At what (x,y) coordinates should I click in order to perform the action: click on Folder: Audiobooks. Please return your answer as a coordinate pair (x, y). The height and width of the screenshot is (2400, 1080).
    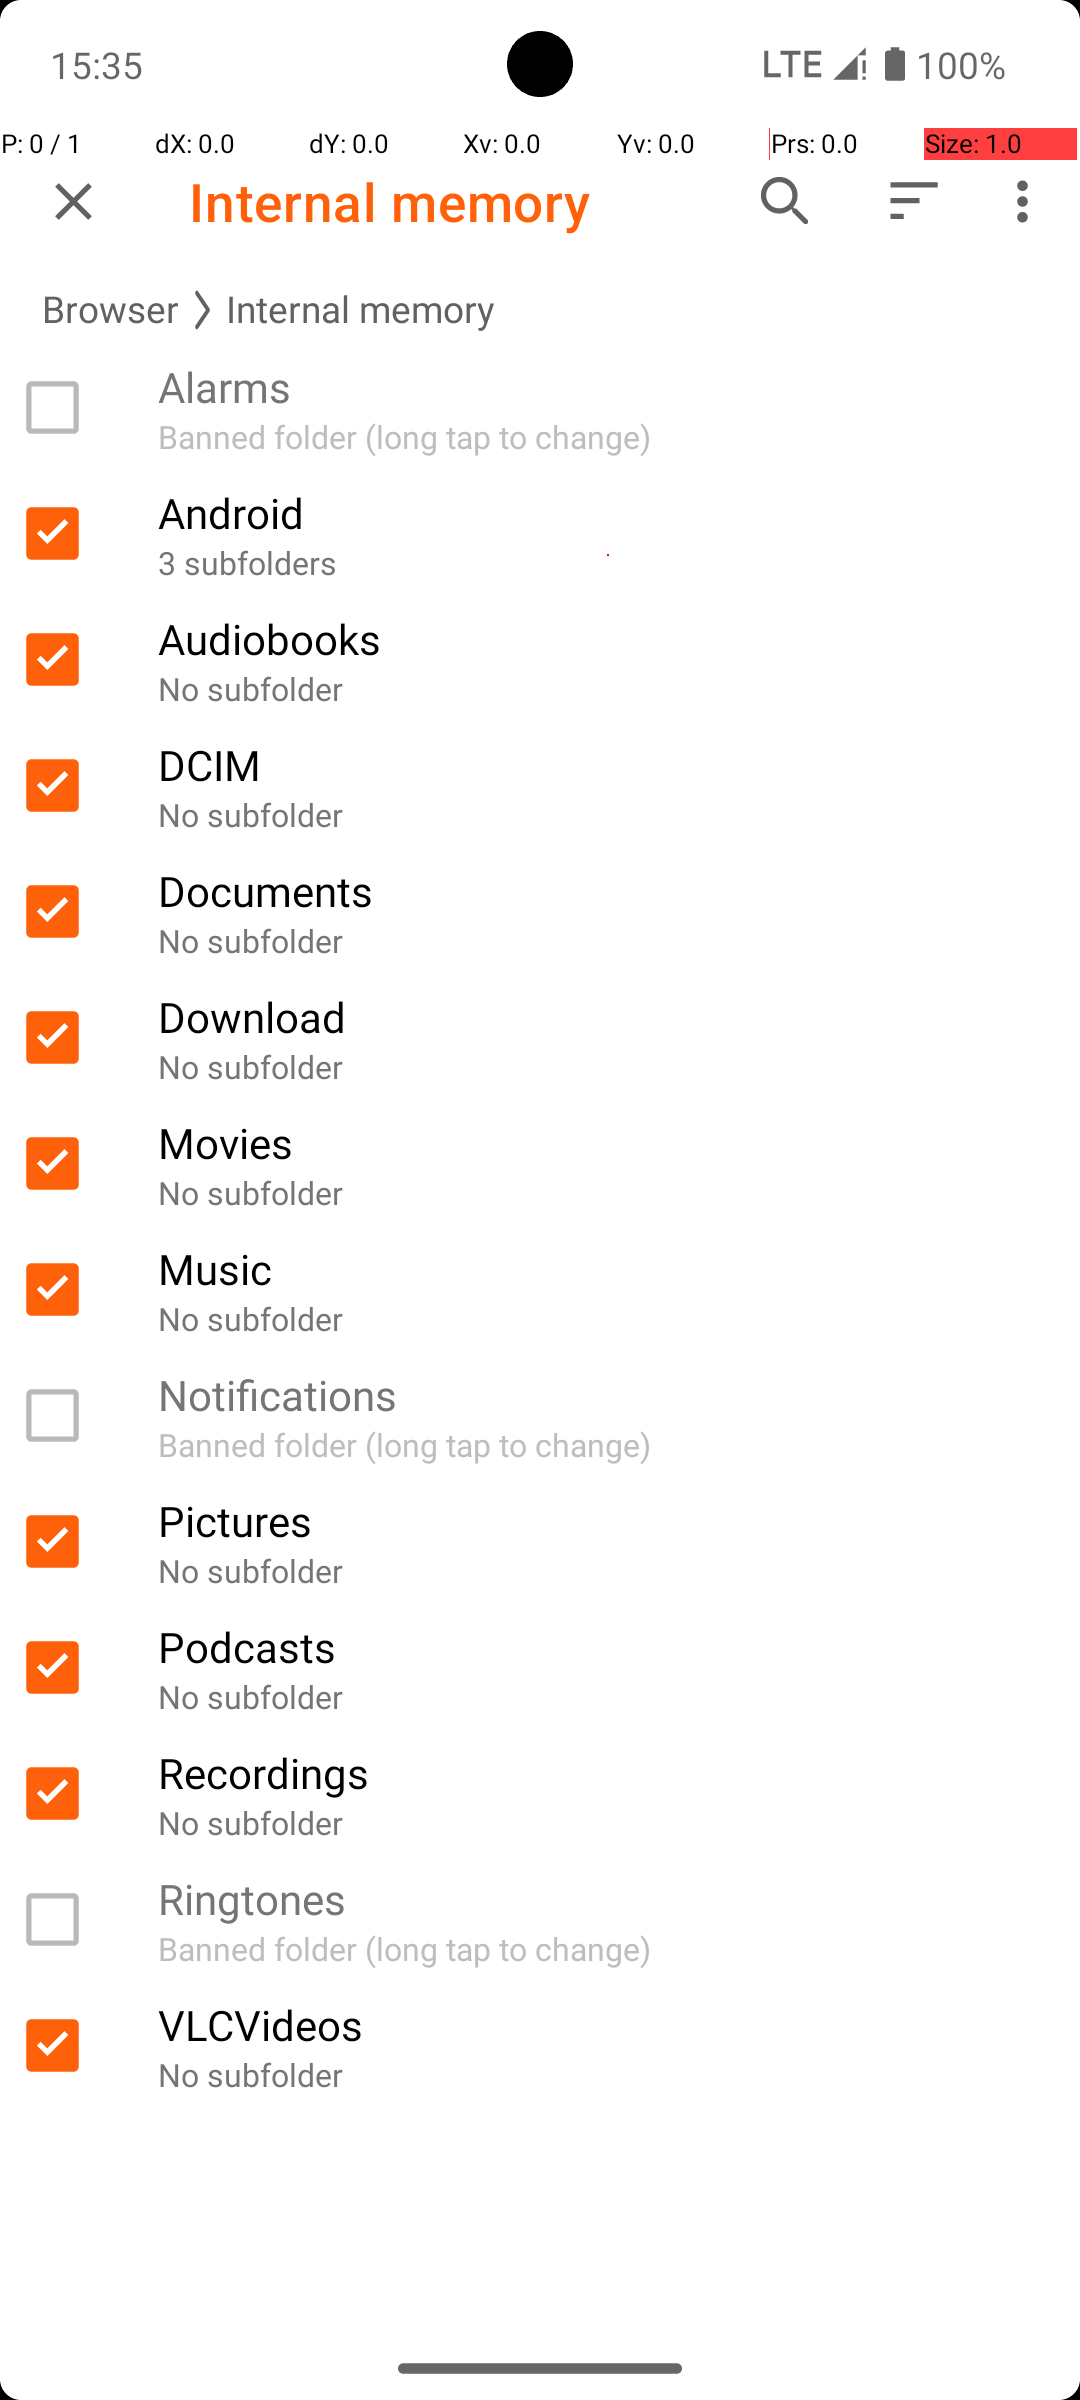
    Looking at the image, I should click on (540, 660).